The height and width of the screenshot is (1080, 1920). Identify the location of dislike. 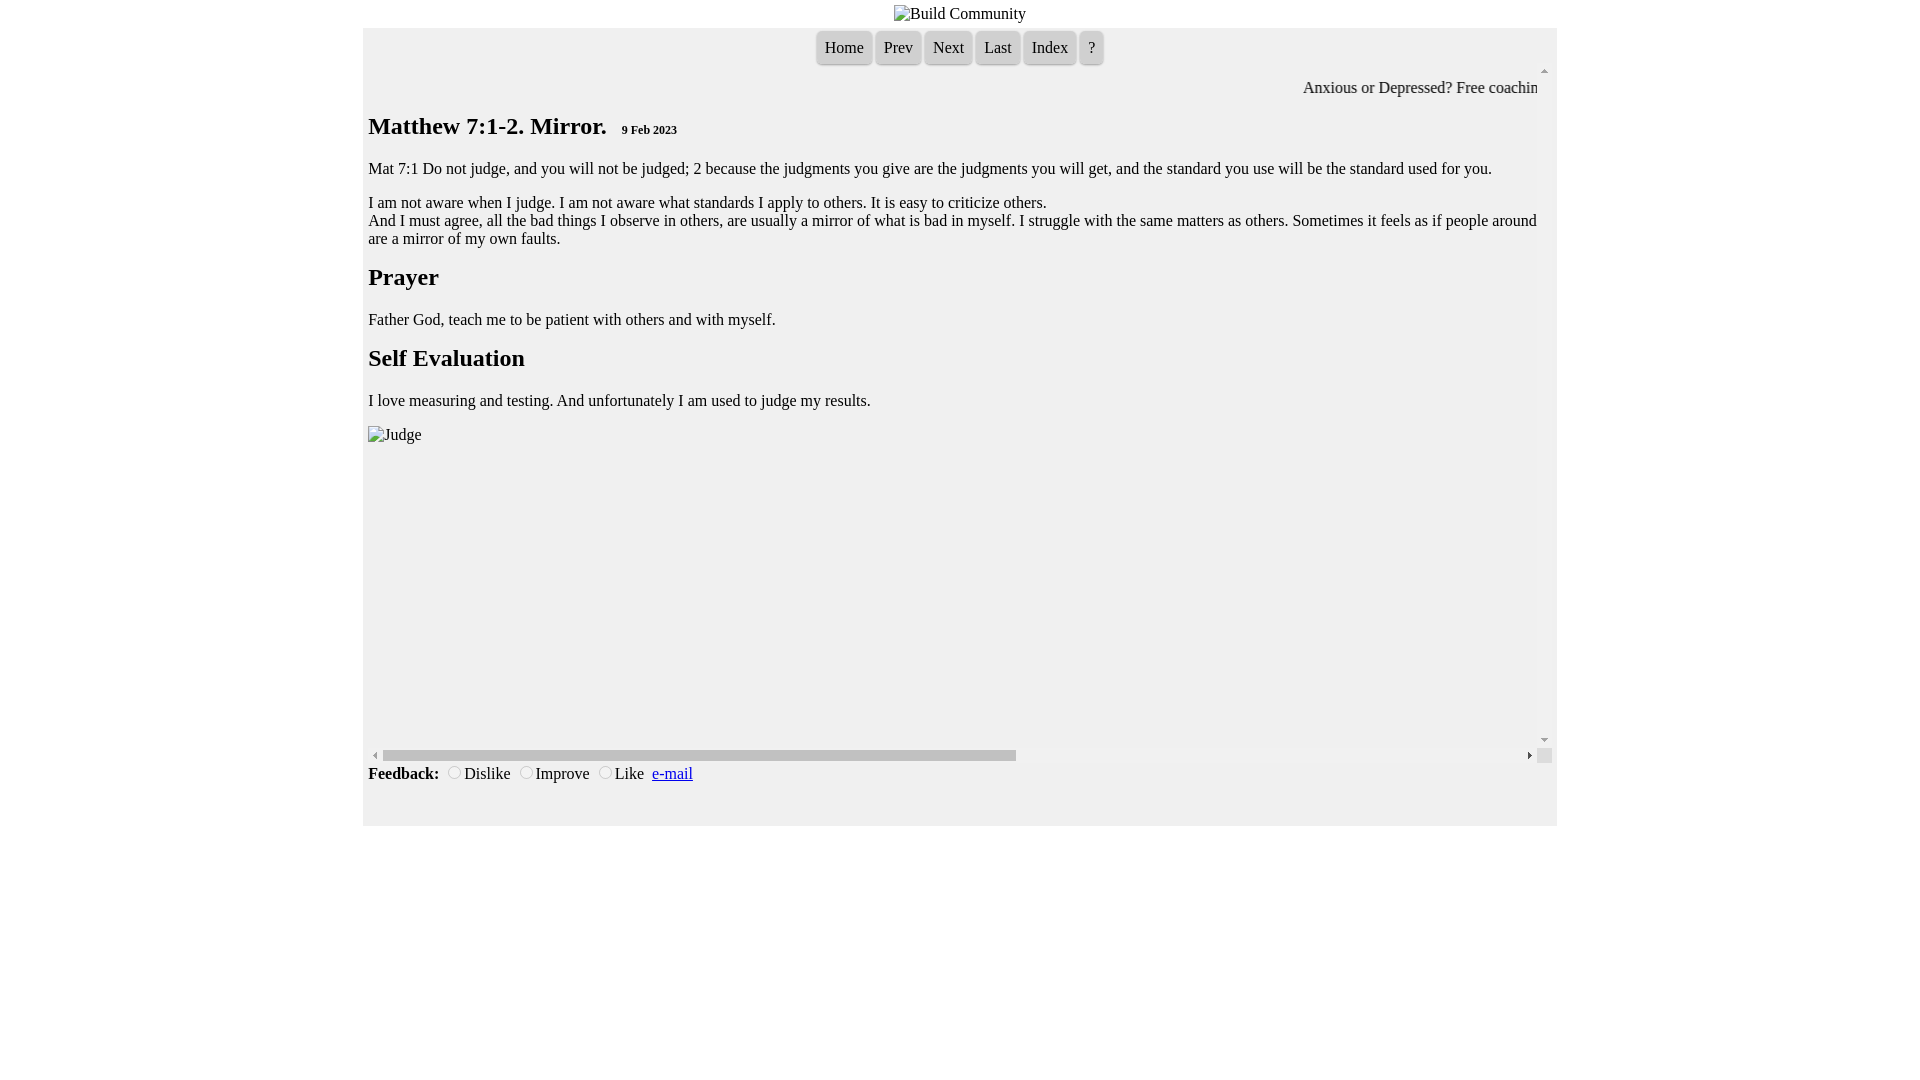
(454, 772).